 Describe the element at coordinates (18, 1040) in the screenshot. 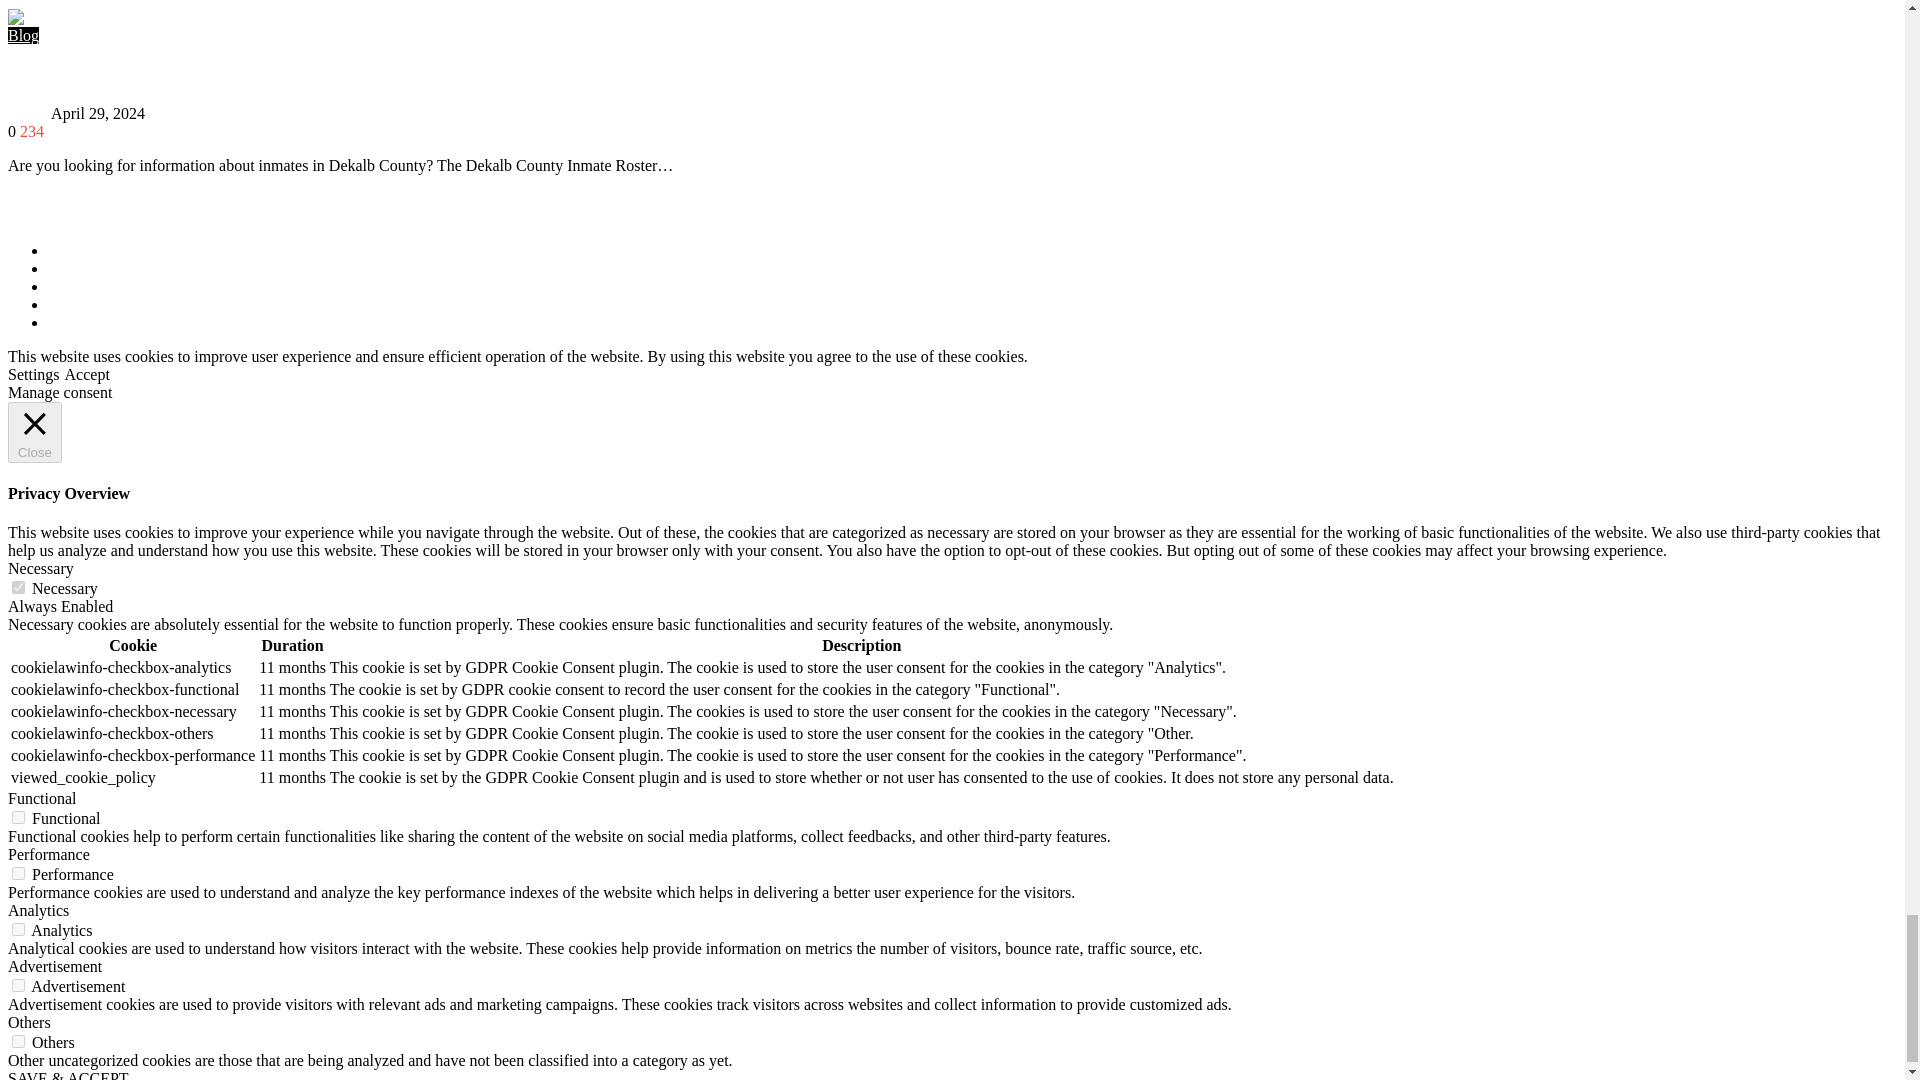

I see `on` at that location.